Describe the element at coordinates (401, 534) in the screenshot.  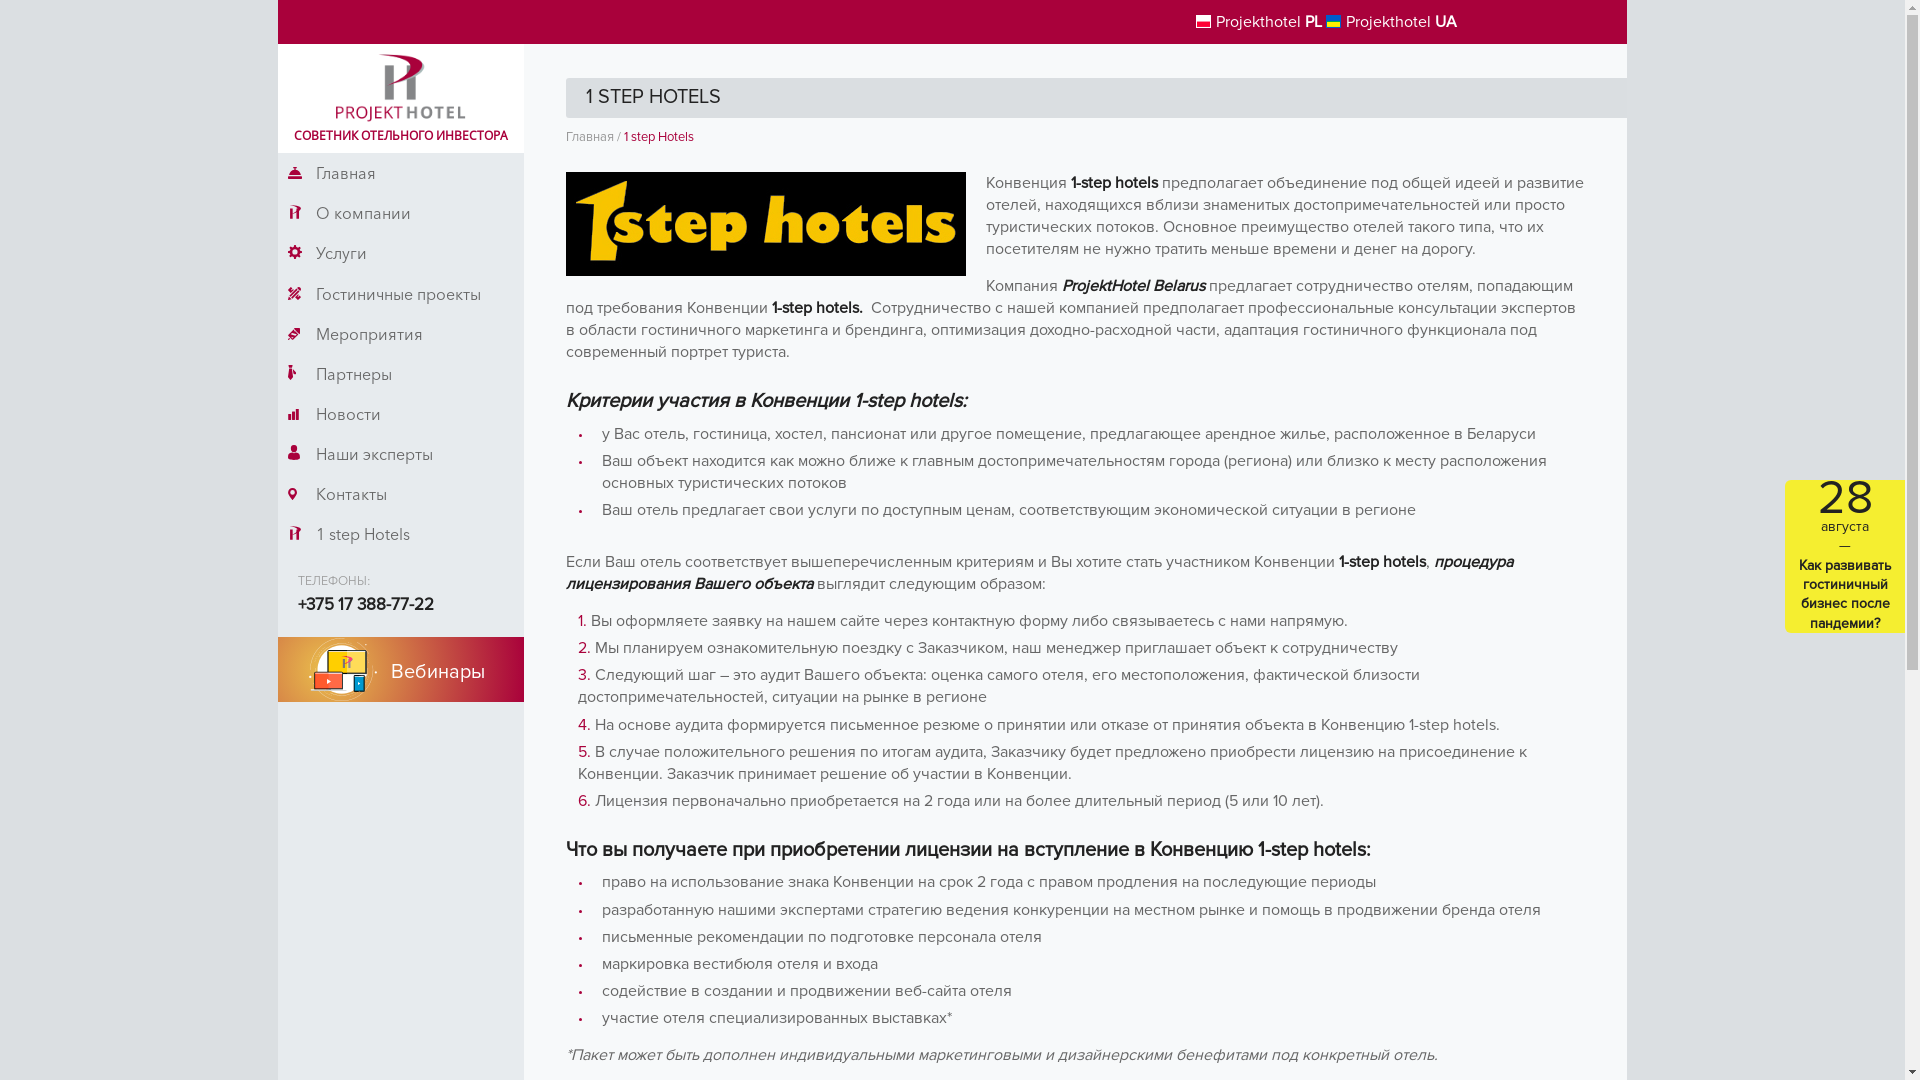
I see `1 step Hotels` at that location.